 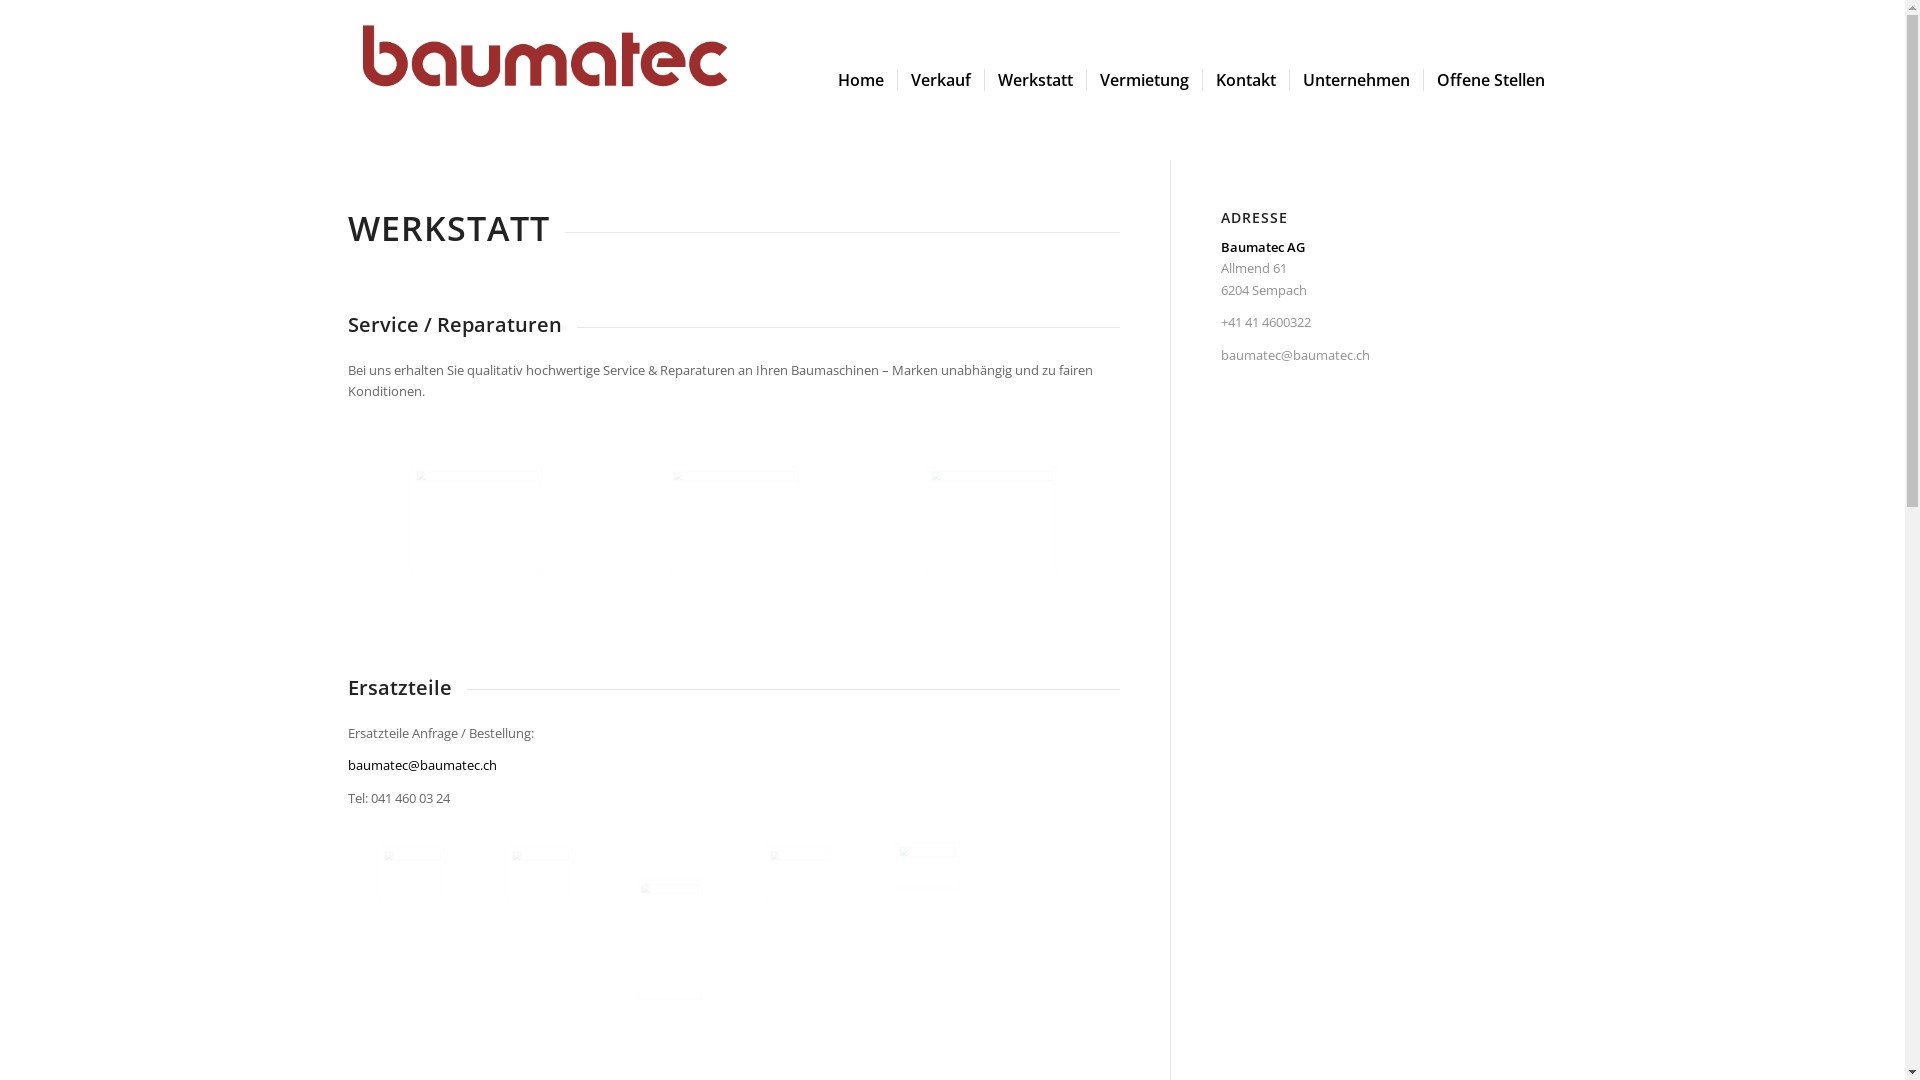 What do you see at coordinates (1355, 80) in the screenshot?
I see `Unternehmen` at bounding box center [1355, 80].